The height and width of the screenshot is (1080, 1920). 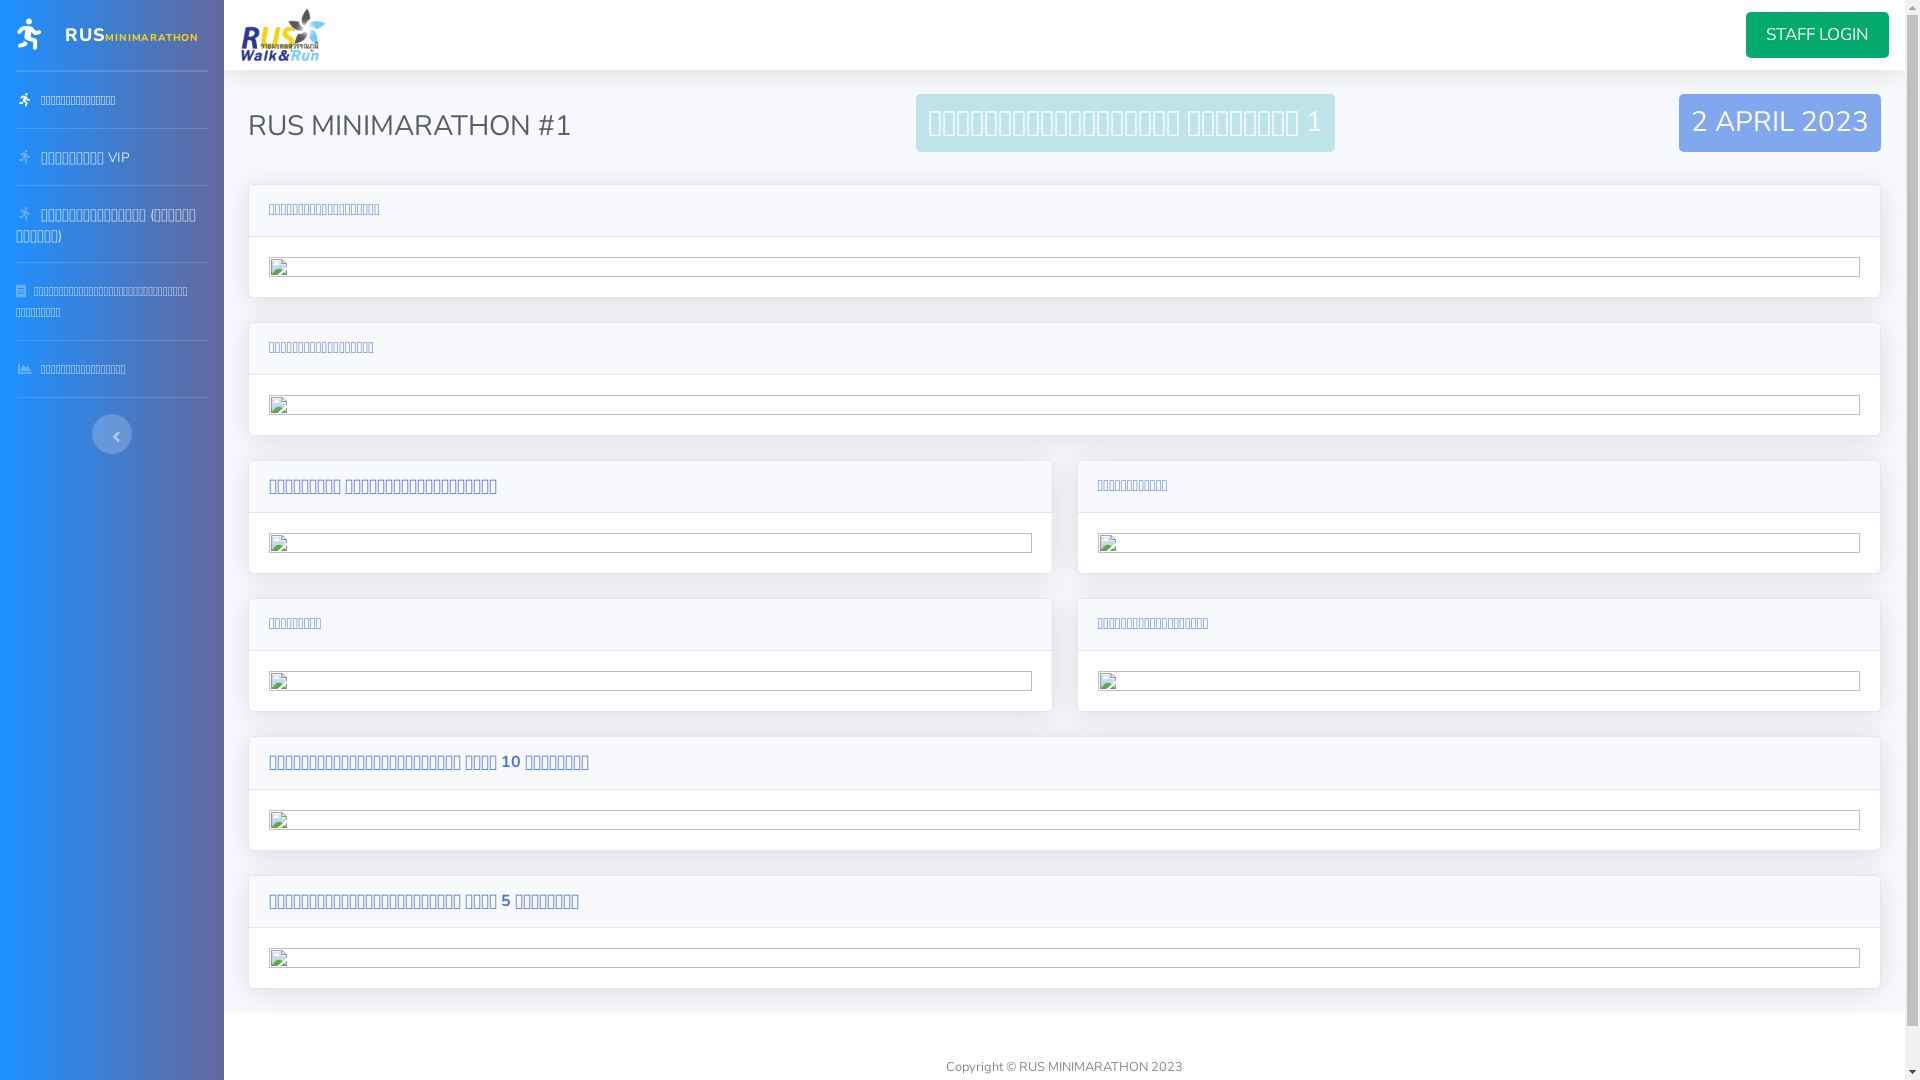 What do you see at coordinates (112, 35) in the screenshot?
I see `RUSMINIMARATHON` at bounding box center [112, 35].